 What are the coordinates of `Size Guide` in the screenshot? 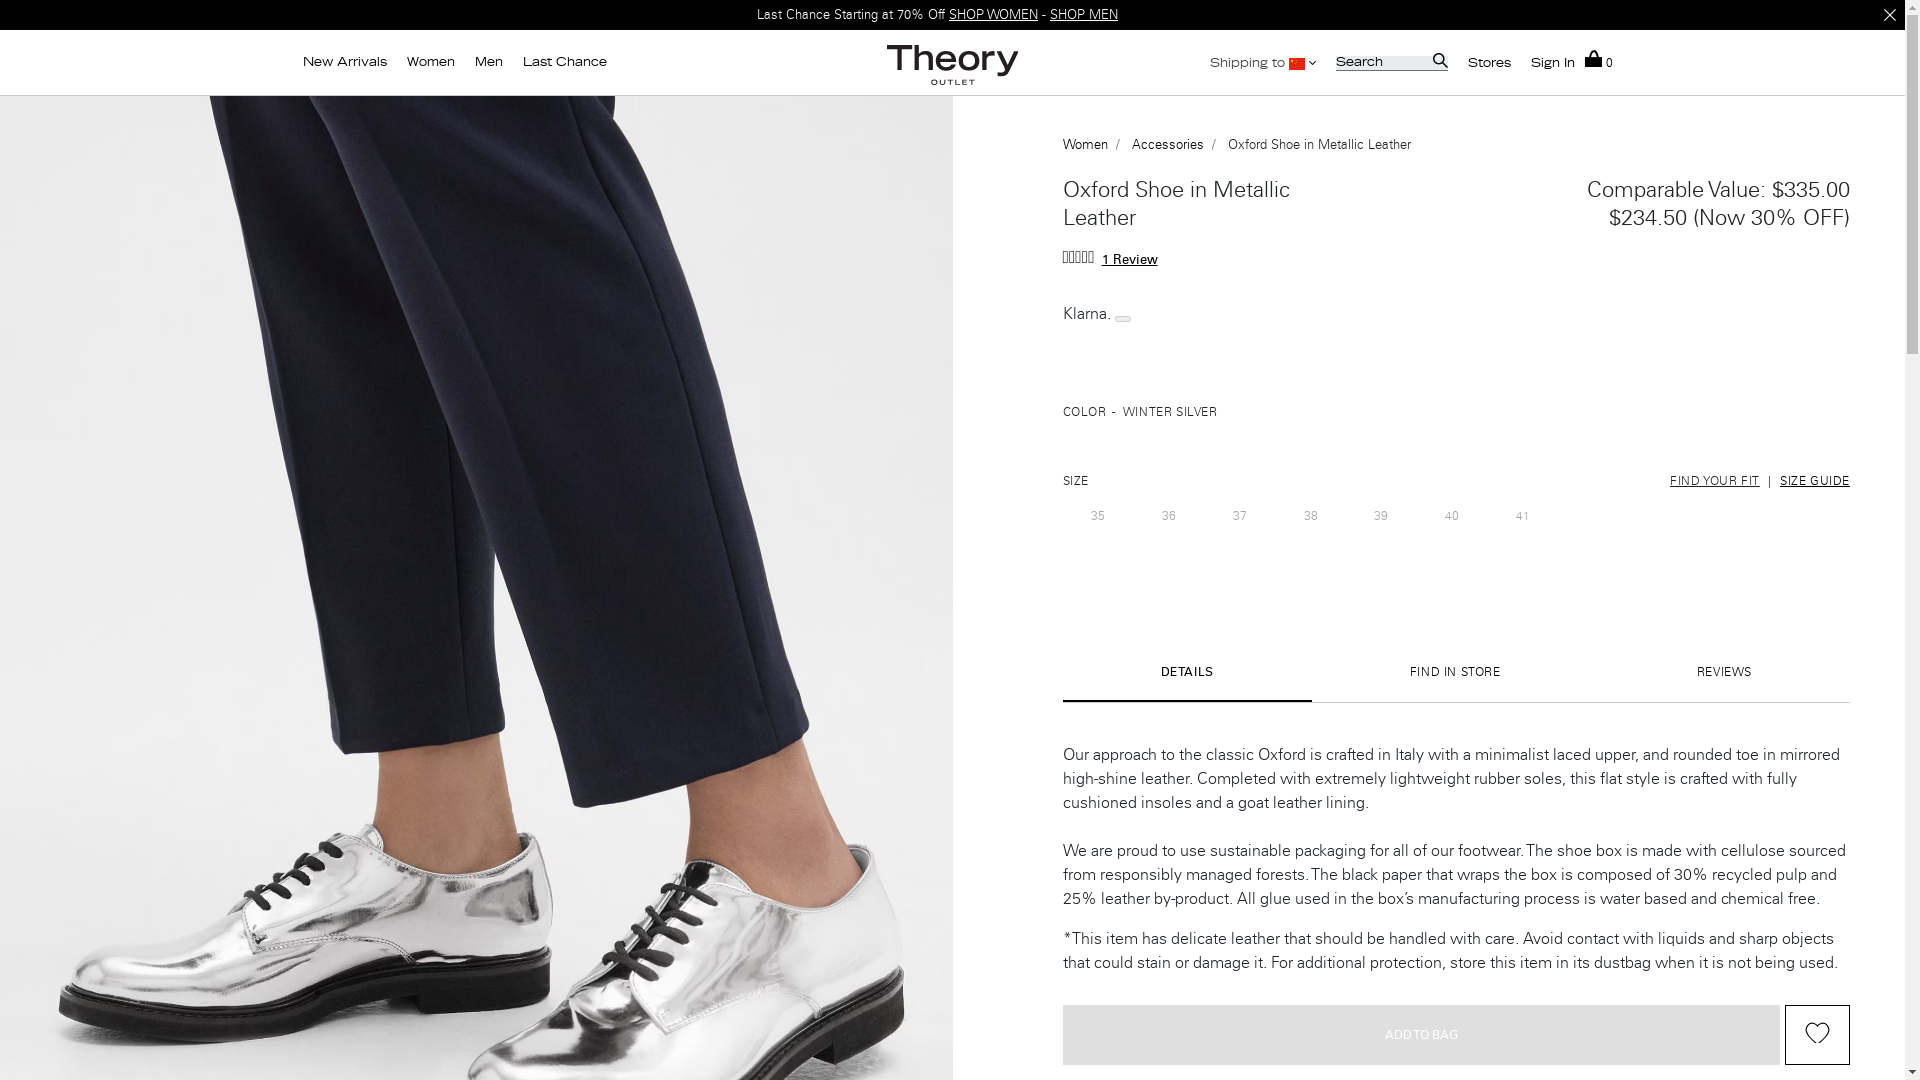 It's located at (1814, 481).